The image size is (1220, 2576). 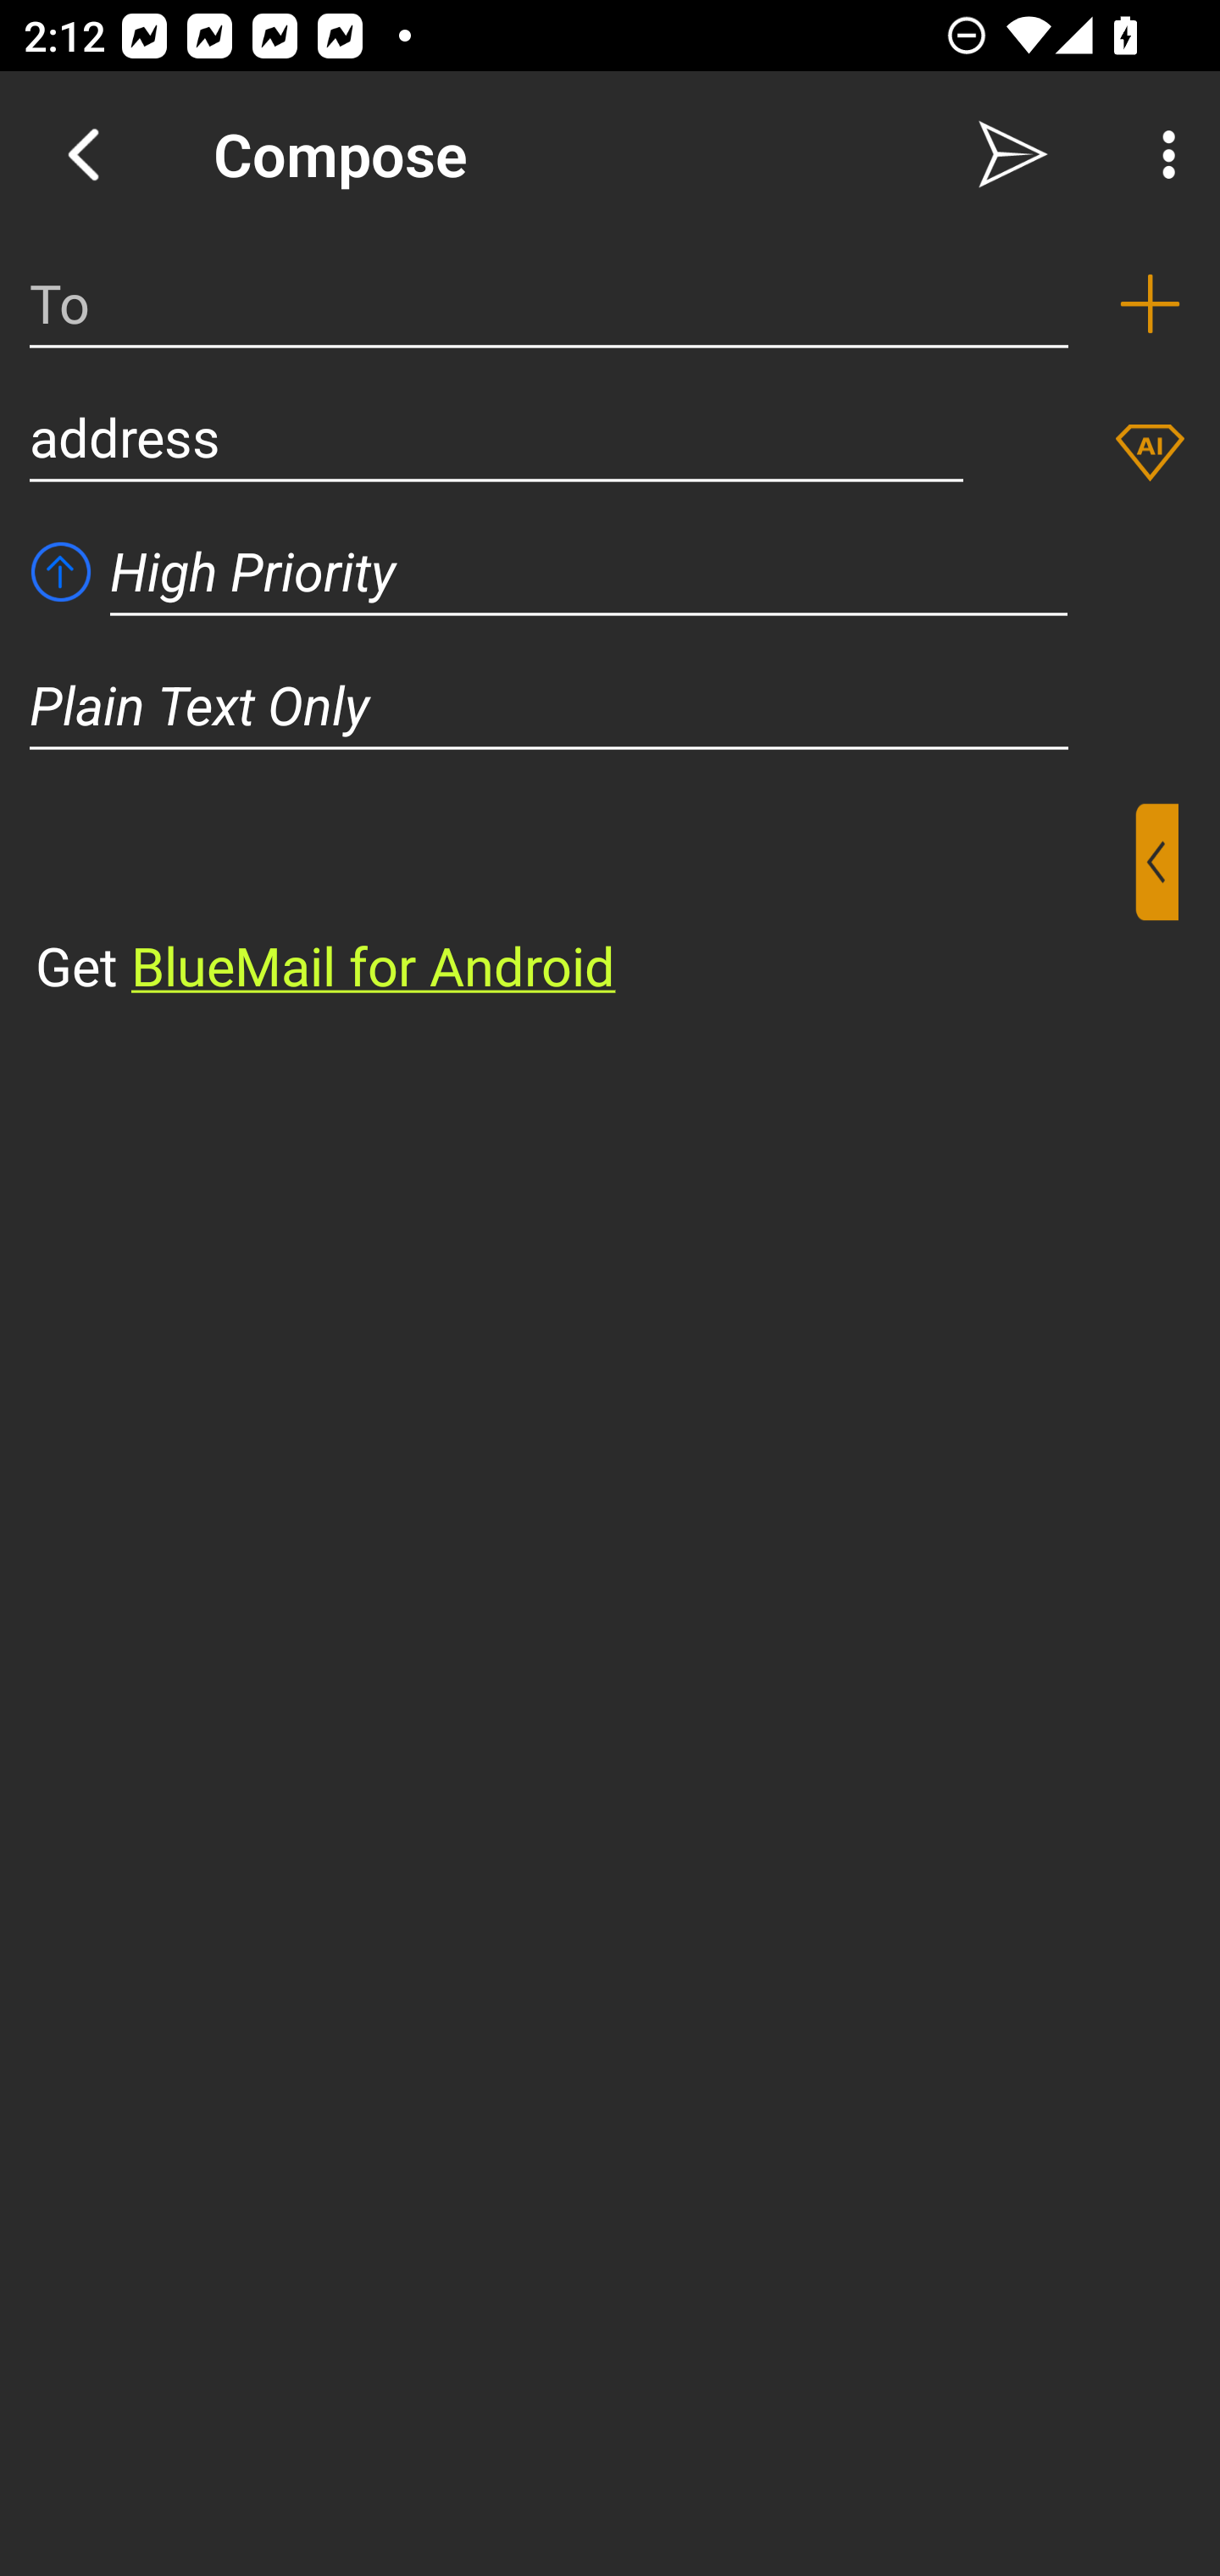 What do you see at coordinates (584, 903) in the screenshot?
I see `

⁣Get BlueMail for Android ​` at bounding box center [584, 903].